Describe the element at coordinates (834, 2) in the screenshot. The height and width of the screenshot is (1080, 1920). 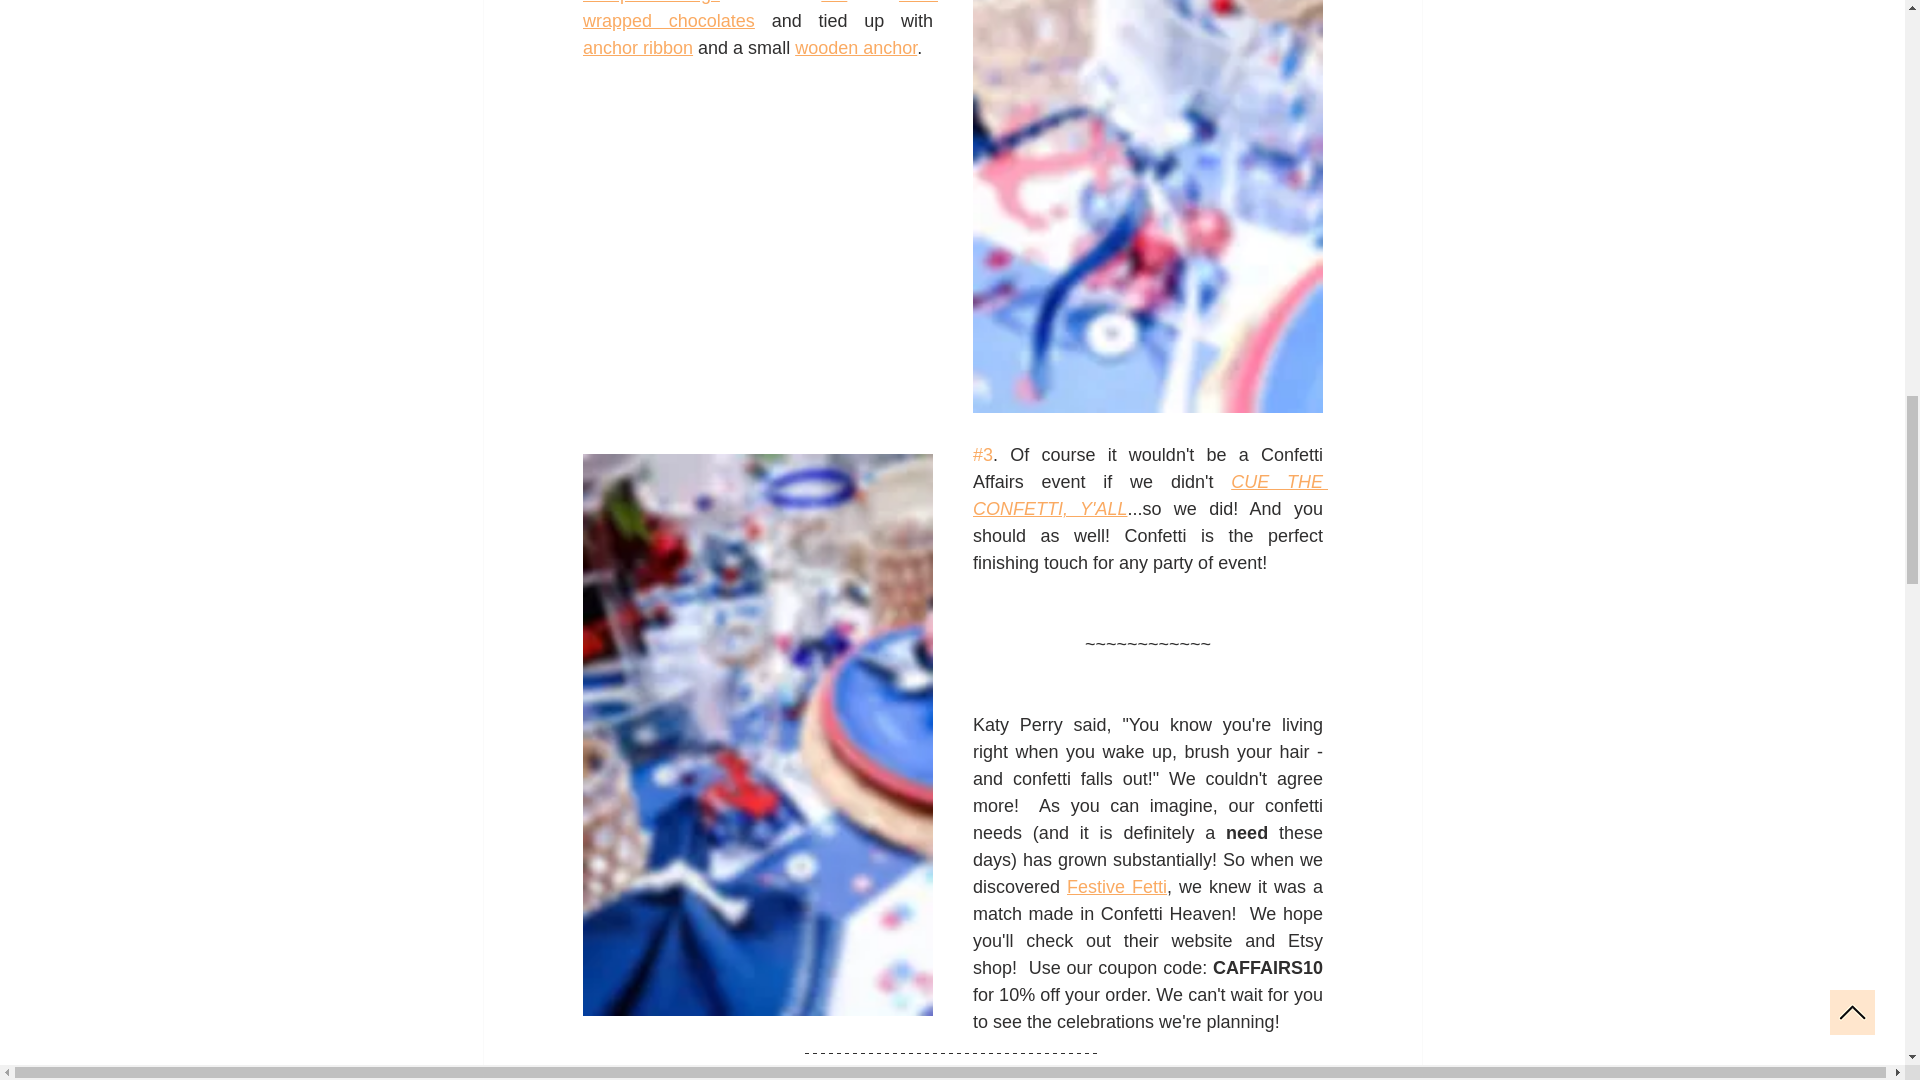
I see `red` at that location.